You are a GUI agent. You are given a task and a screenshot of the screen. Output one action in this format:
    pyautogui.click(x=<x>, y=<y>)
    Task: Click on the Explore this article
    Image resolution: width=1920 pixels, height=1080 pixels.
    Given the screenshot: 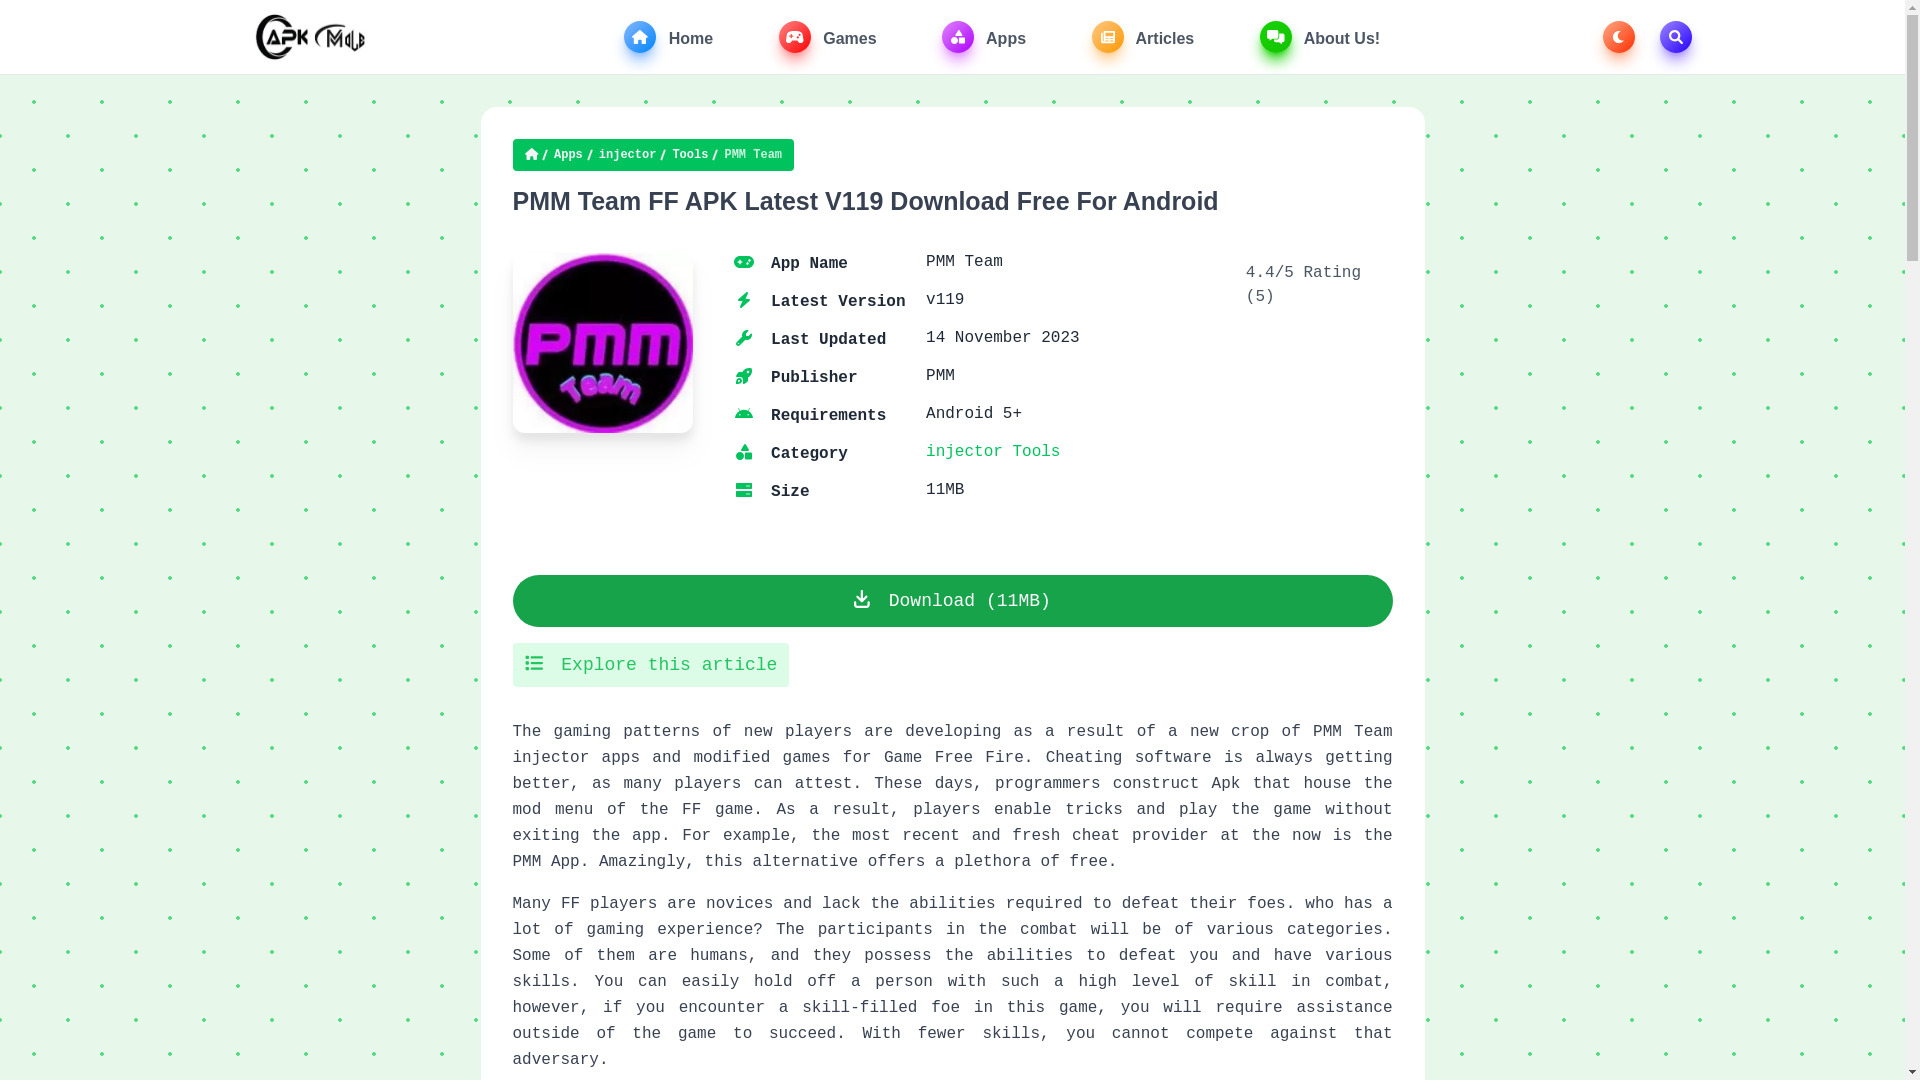 What is the action you would take?
    pyautogui.click(x=650, y=664)
    